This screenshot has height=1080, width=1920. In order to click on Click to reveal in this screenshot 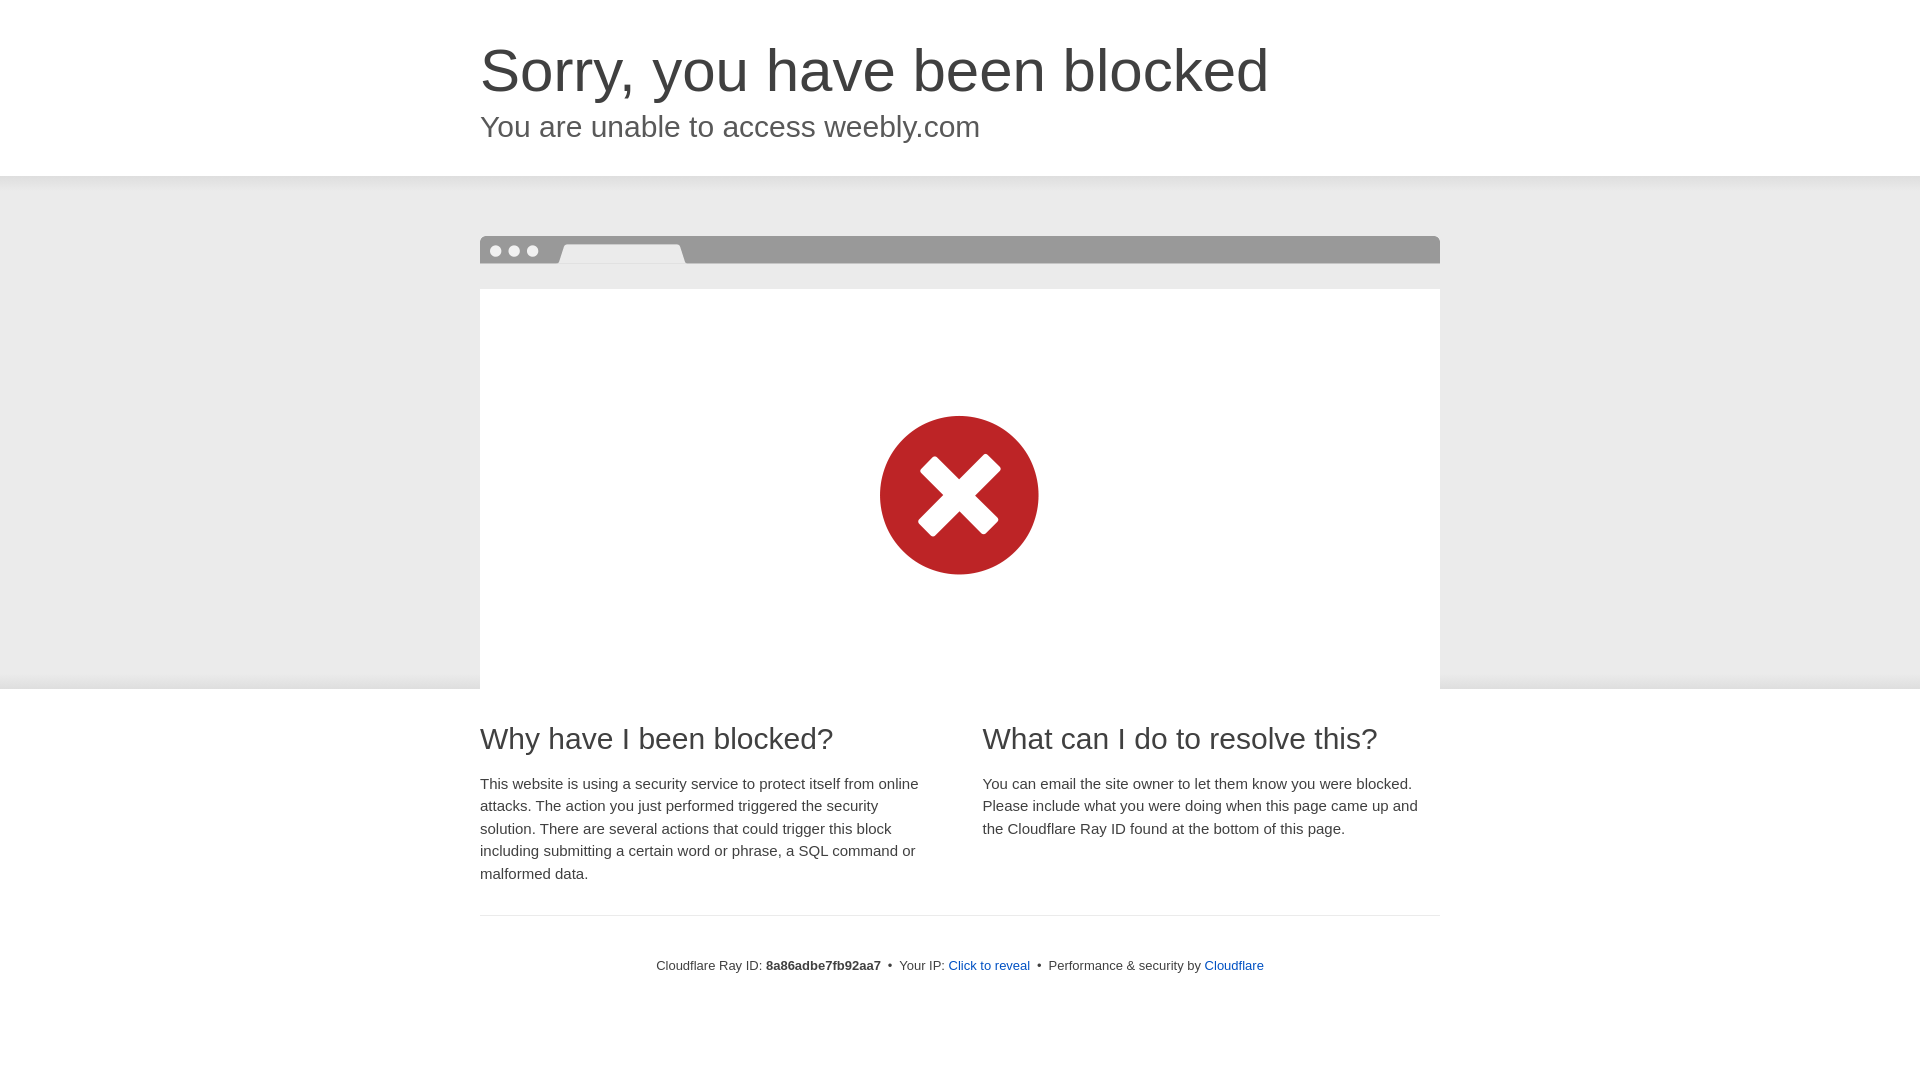, I will do `click(990, 966)`.